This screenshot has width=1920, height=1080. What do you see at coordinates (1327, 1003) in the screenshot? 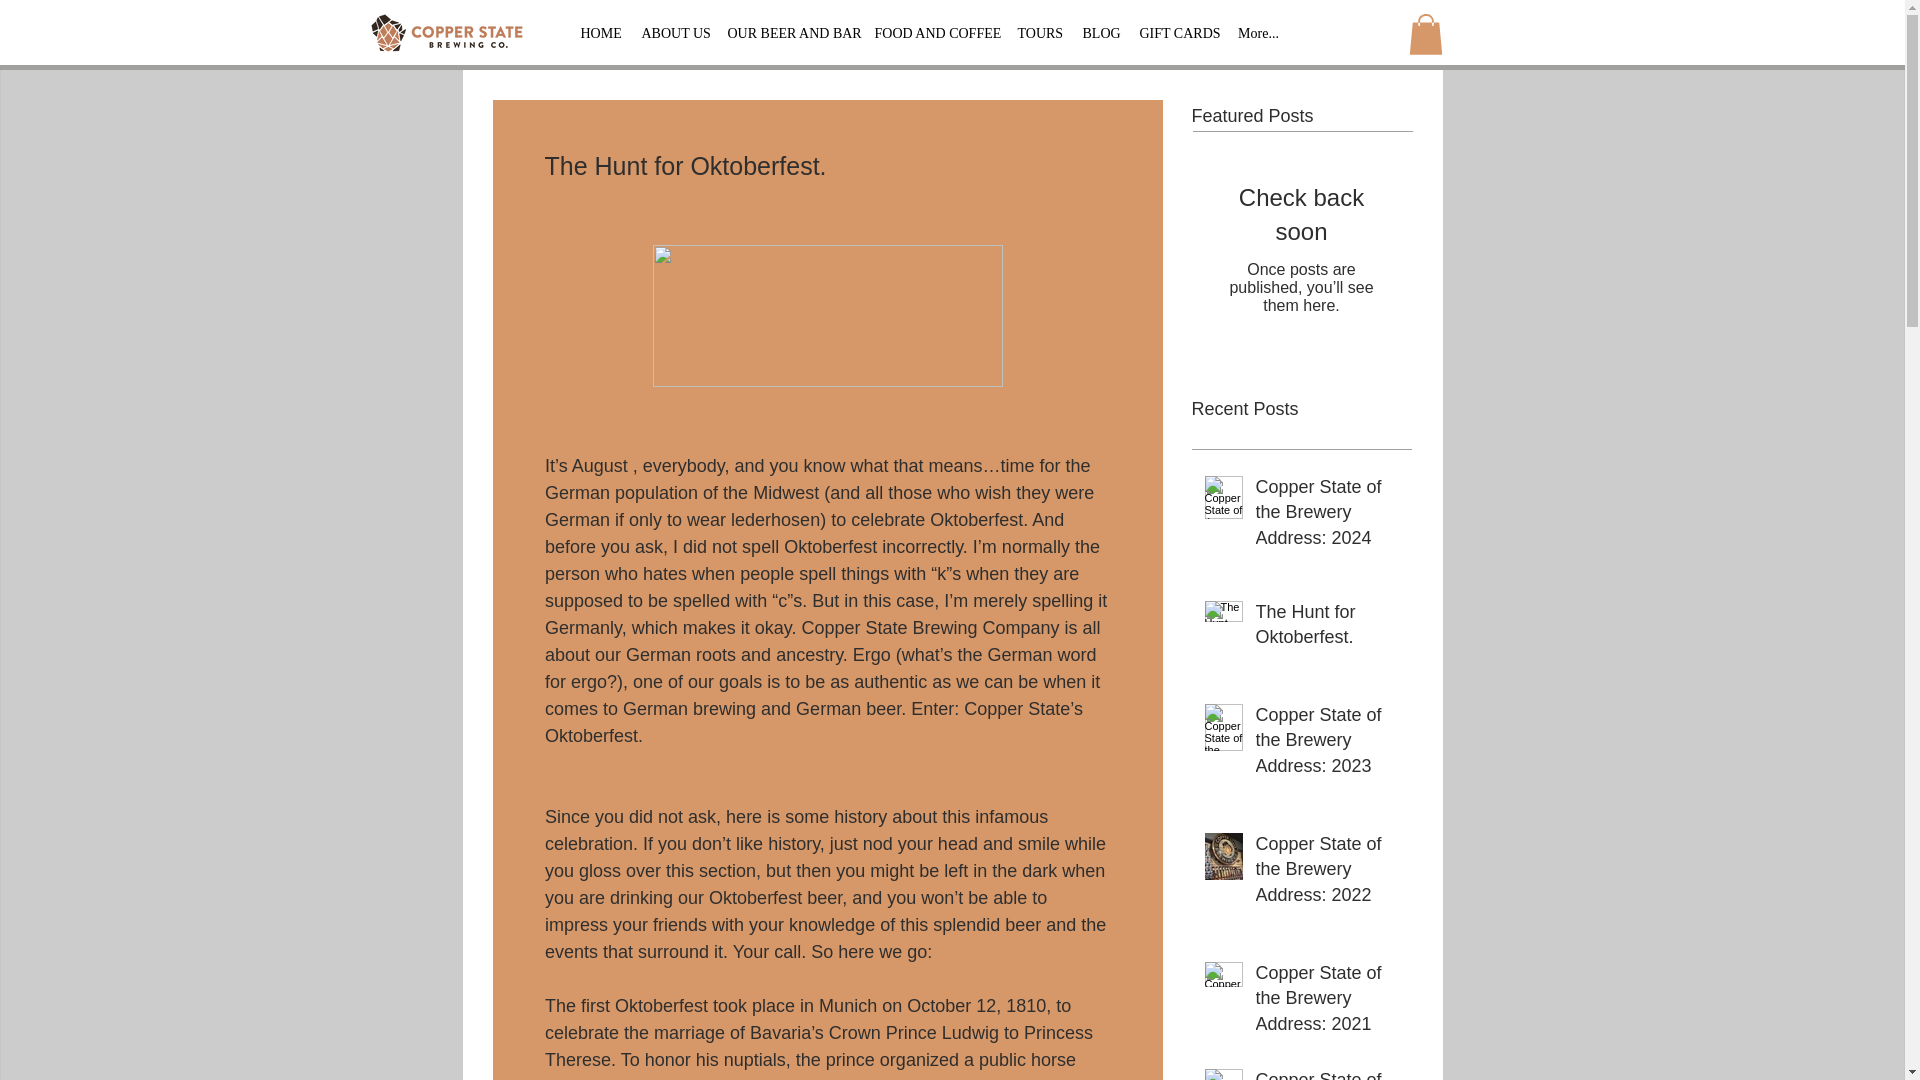
I see `Copper State of the Brewery Address: 2021` at bounding box center [1327, 1003].